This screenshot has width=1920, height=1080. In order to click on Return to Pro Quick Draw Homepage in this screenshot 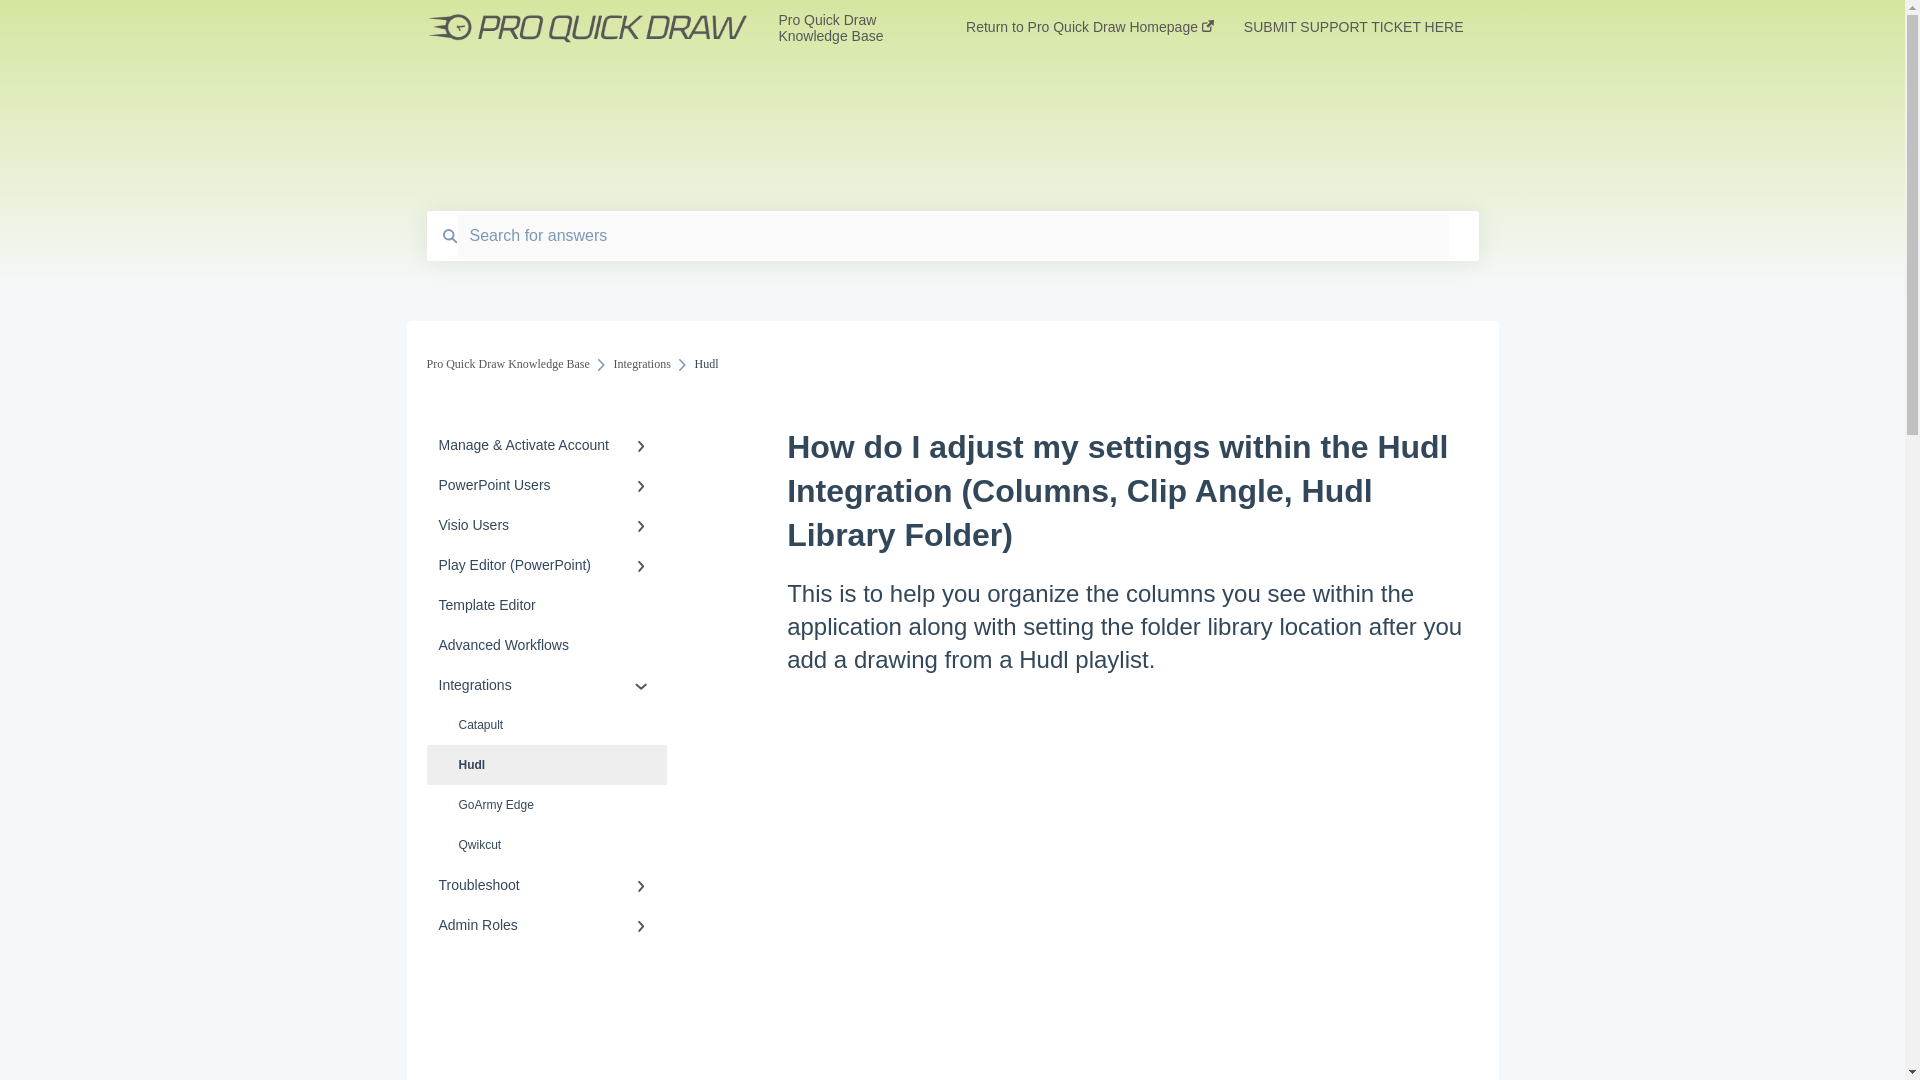, I will do `click(1089, 33)`.